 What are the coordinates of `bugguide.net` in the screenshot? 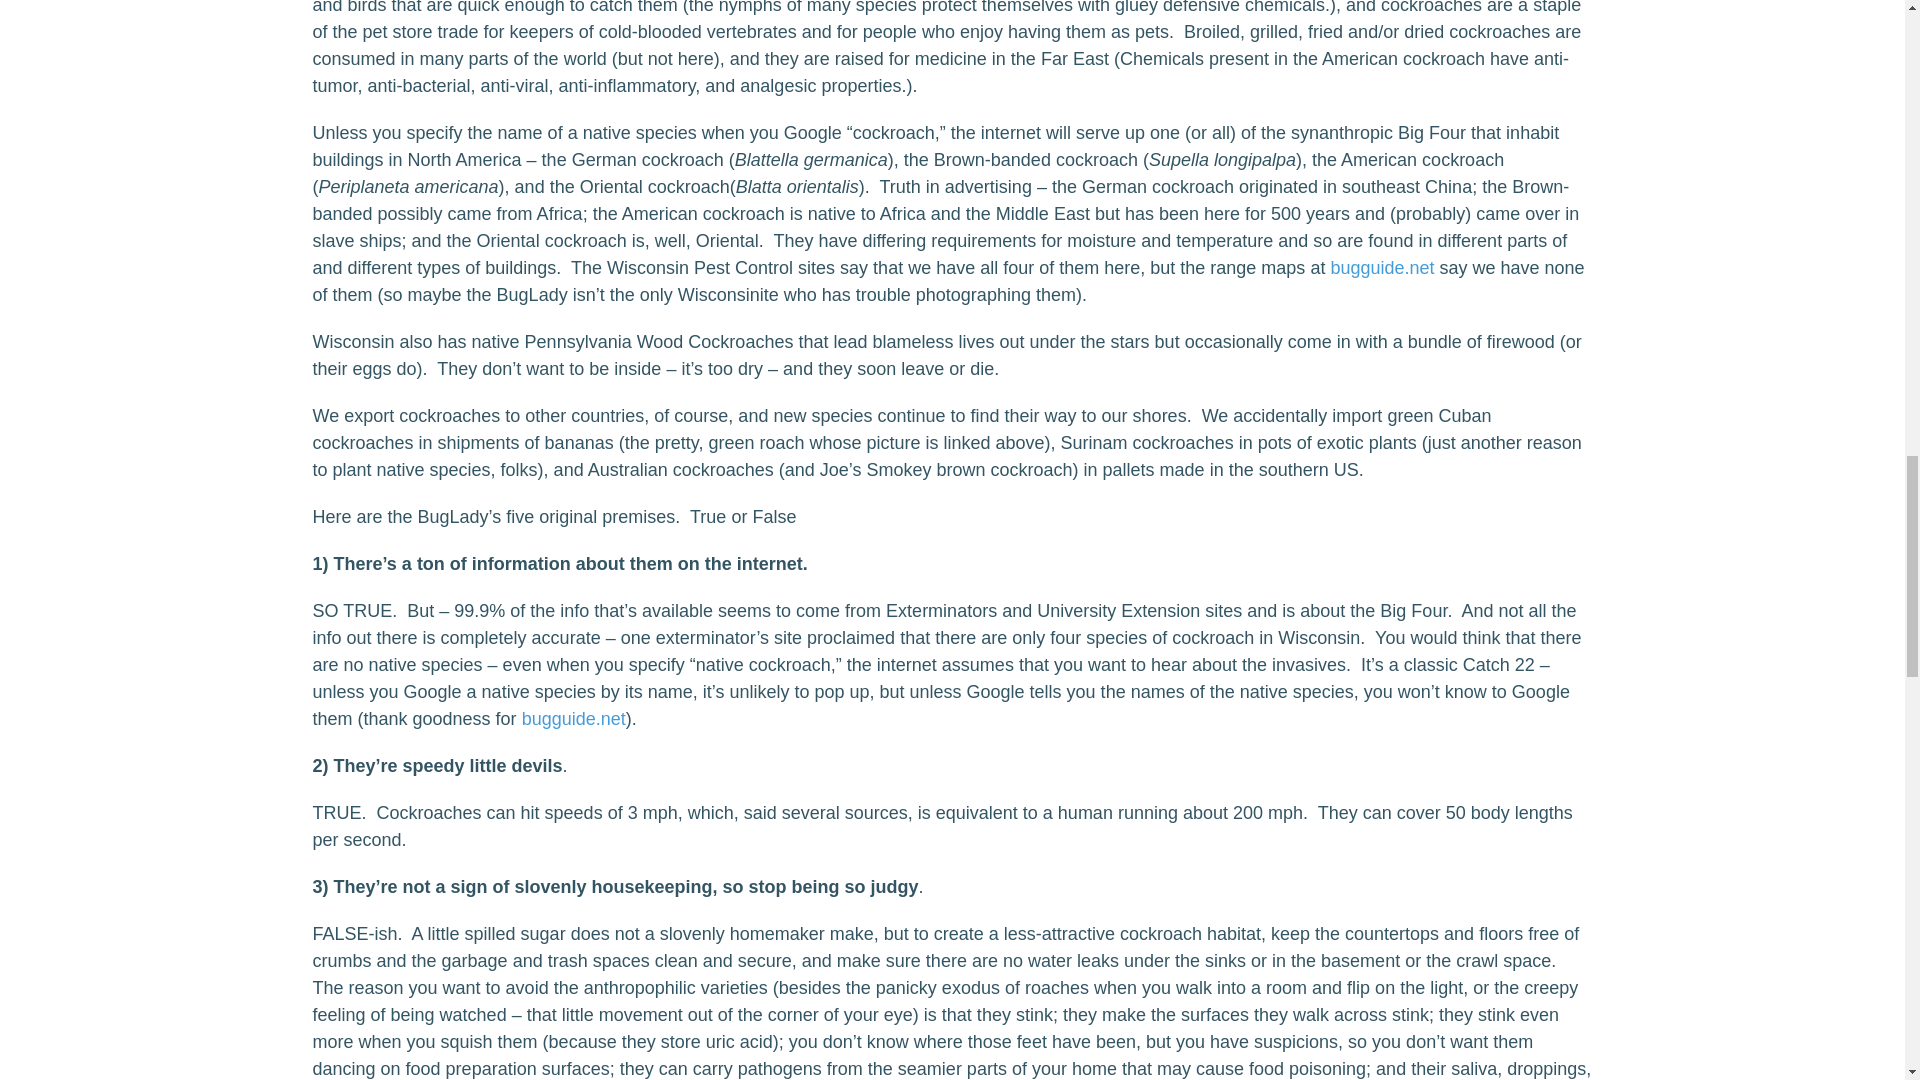 It's located at (574, 718).